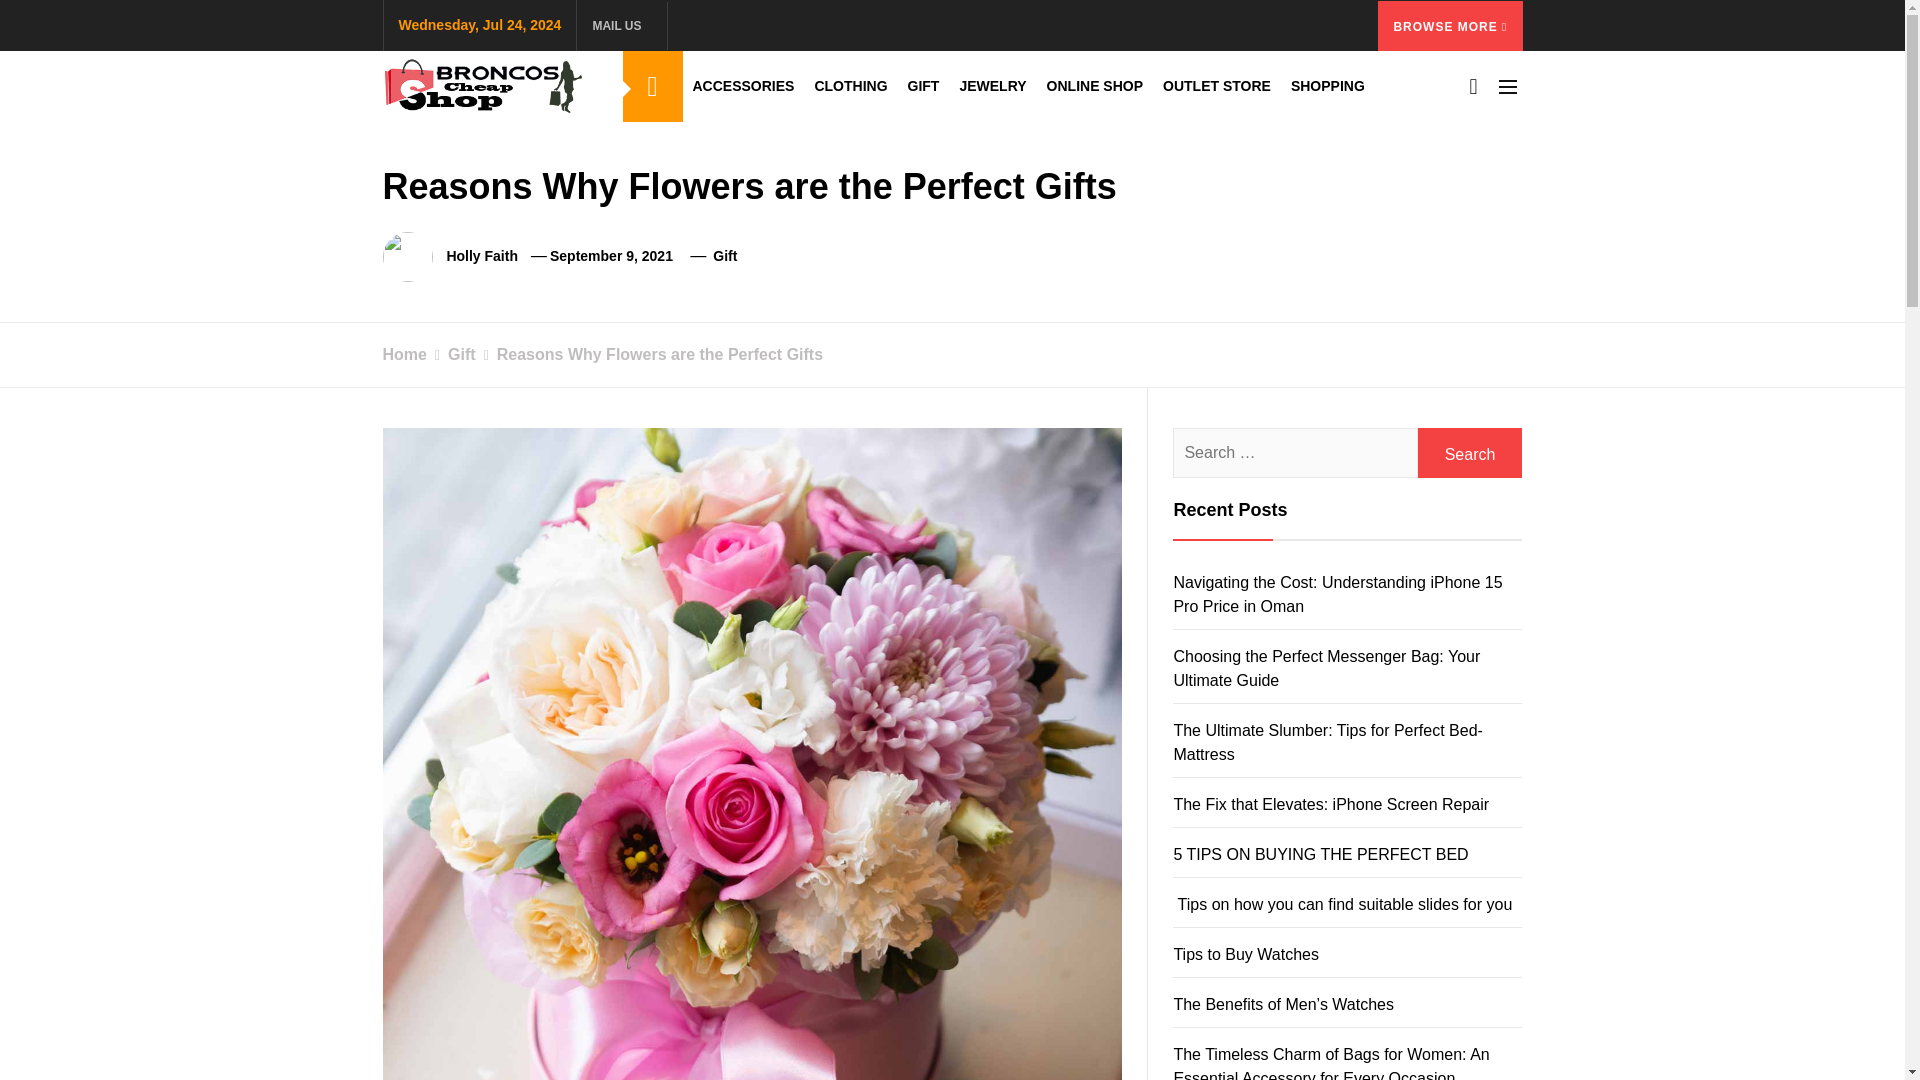  I want to click on JEWELRY, so click(992, 86).